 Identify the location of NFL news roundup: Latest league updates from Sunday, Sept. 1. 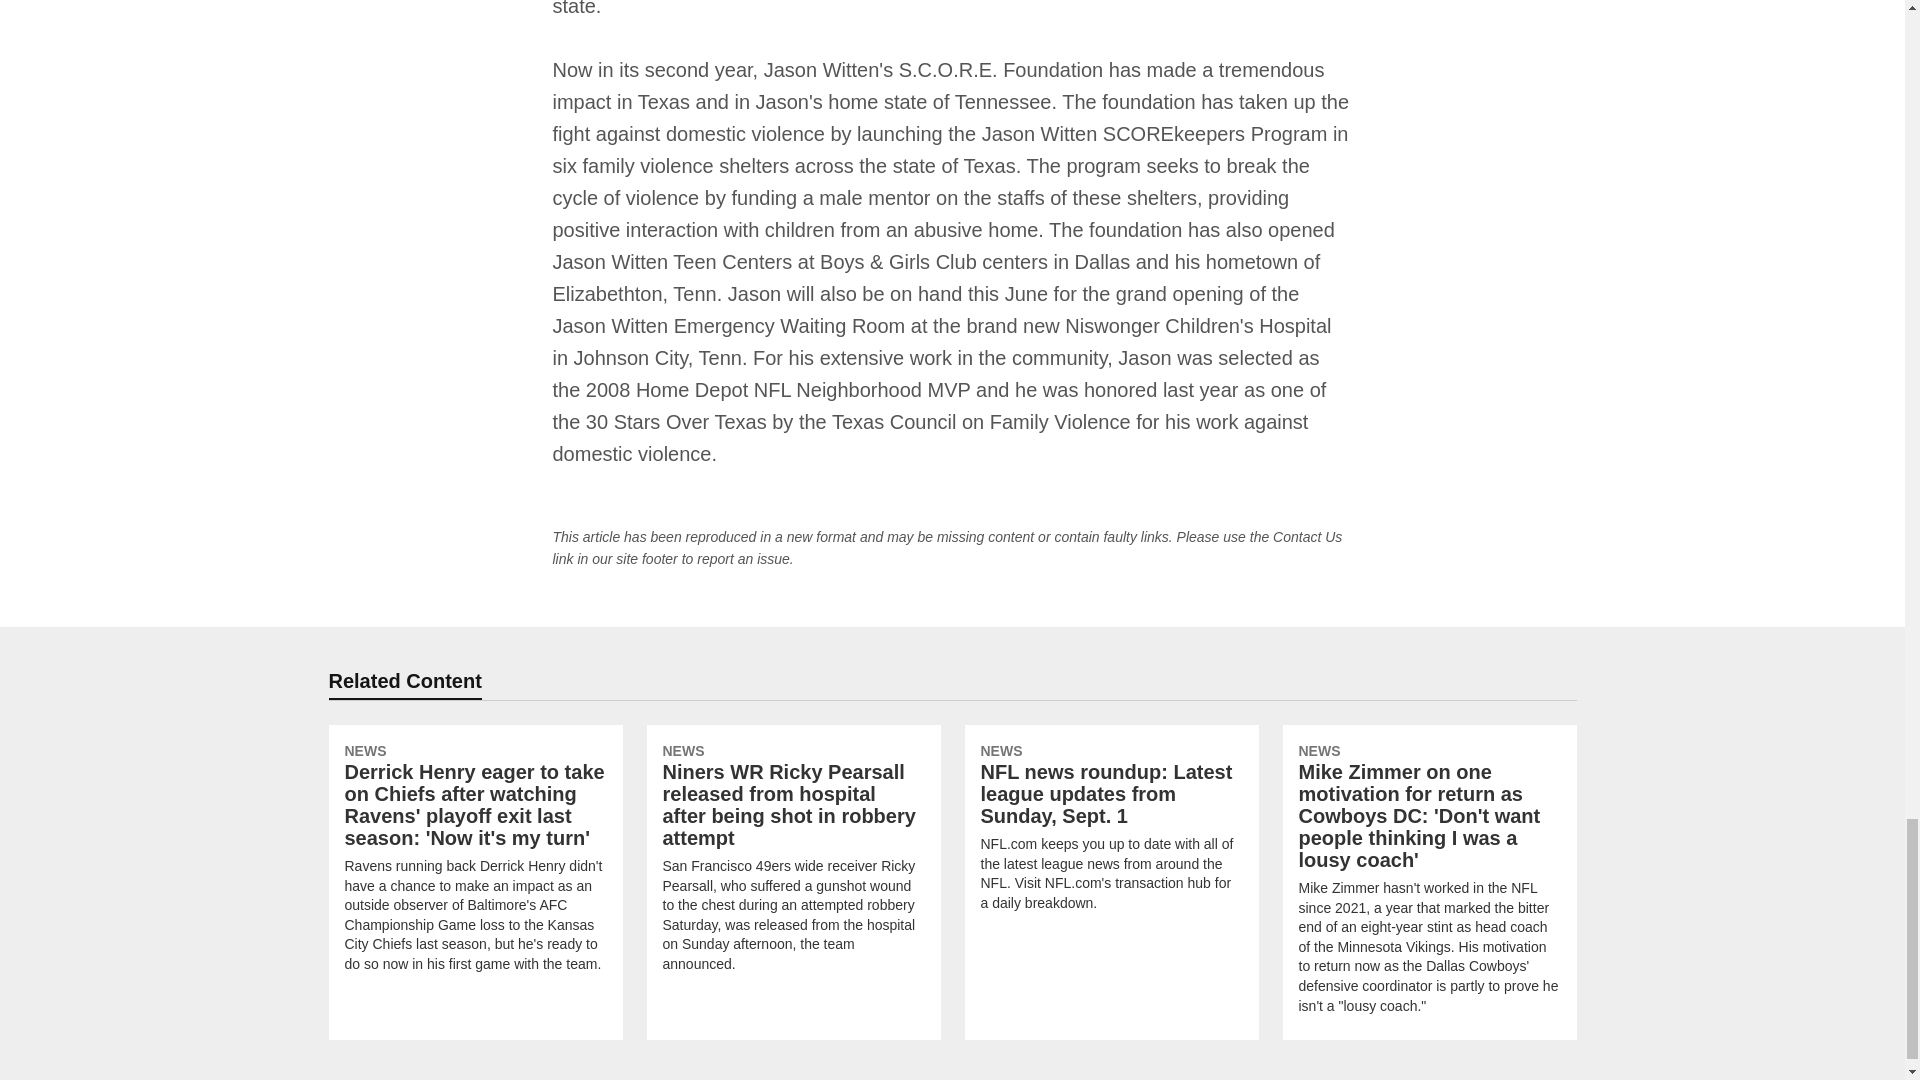
(1110, 831).